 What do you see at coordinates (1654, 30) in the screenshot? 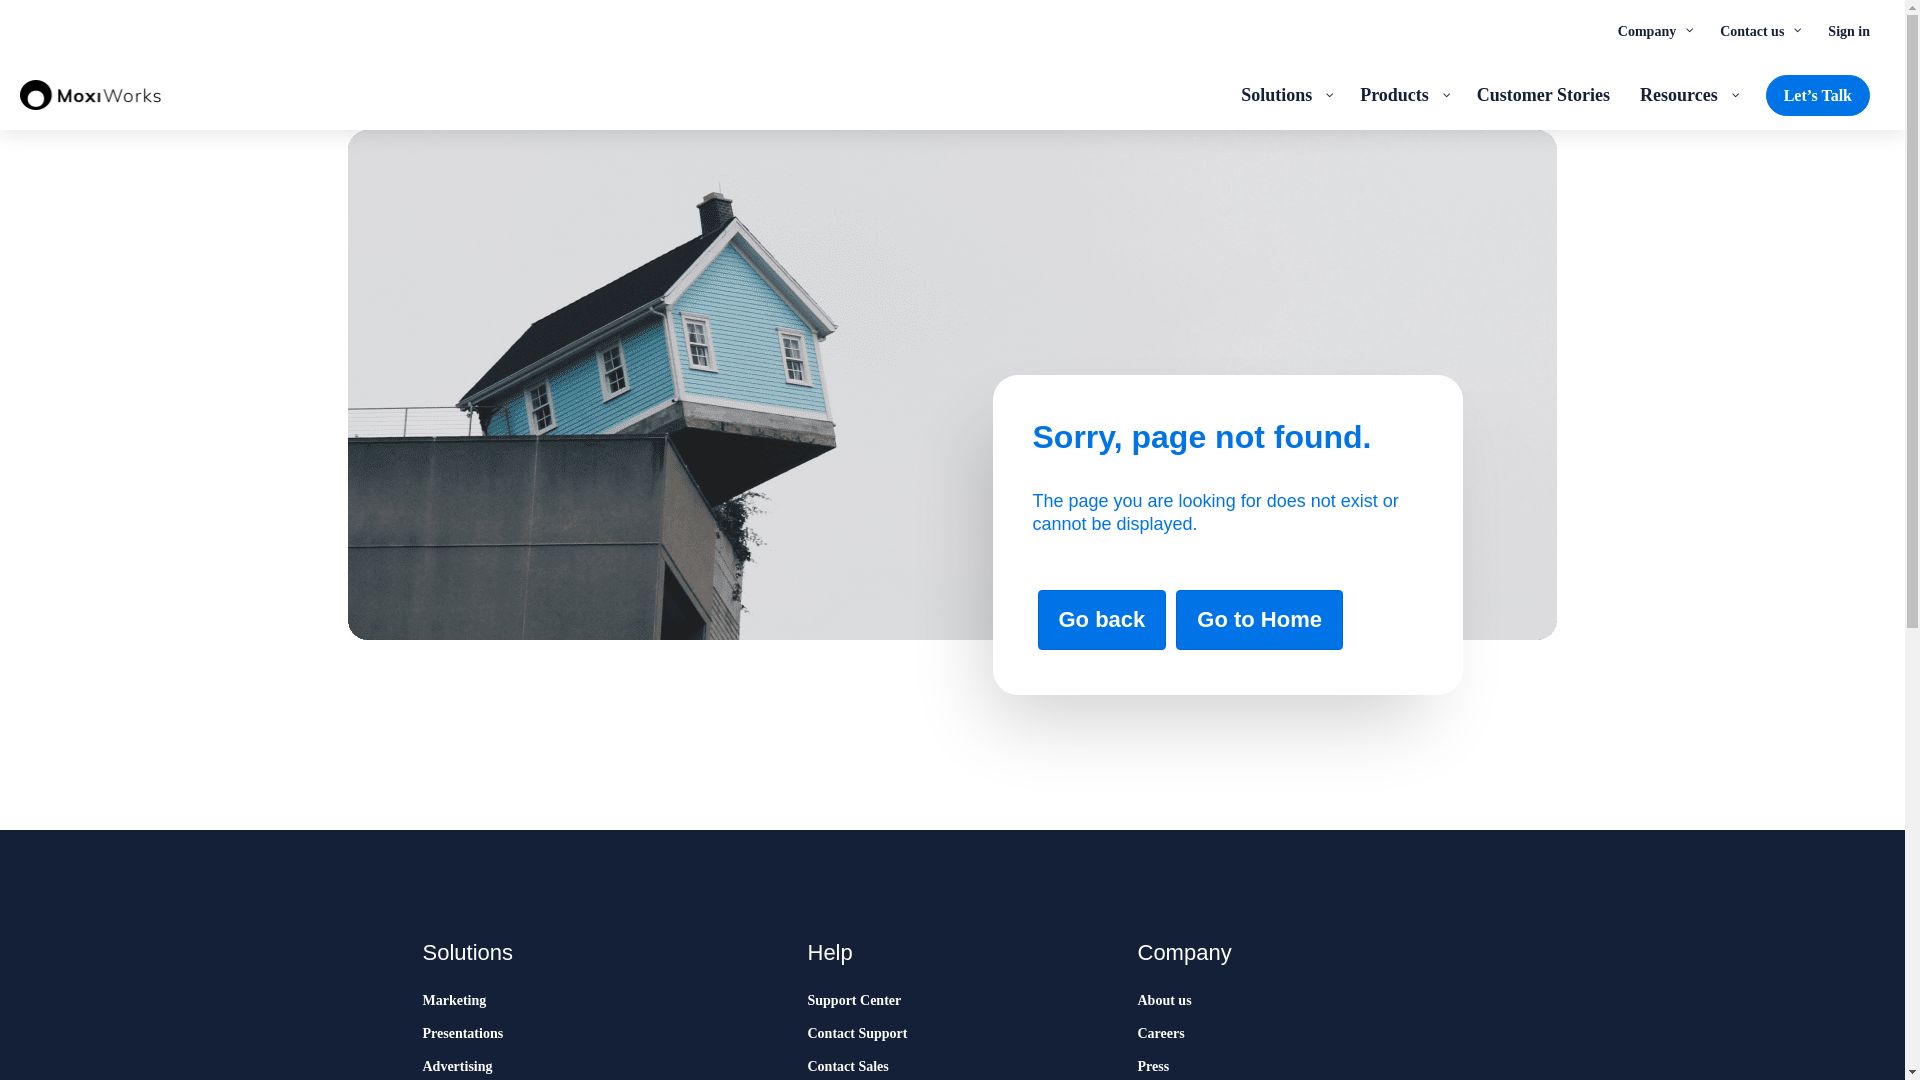
I see `Company` at bounding box center [1654, 30].